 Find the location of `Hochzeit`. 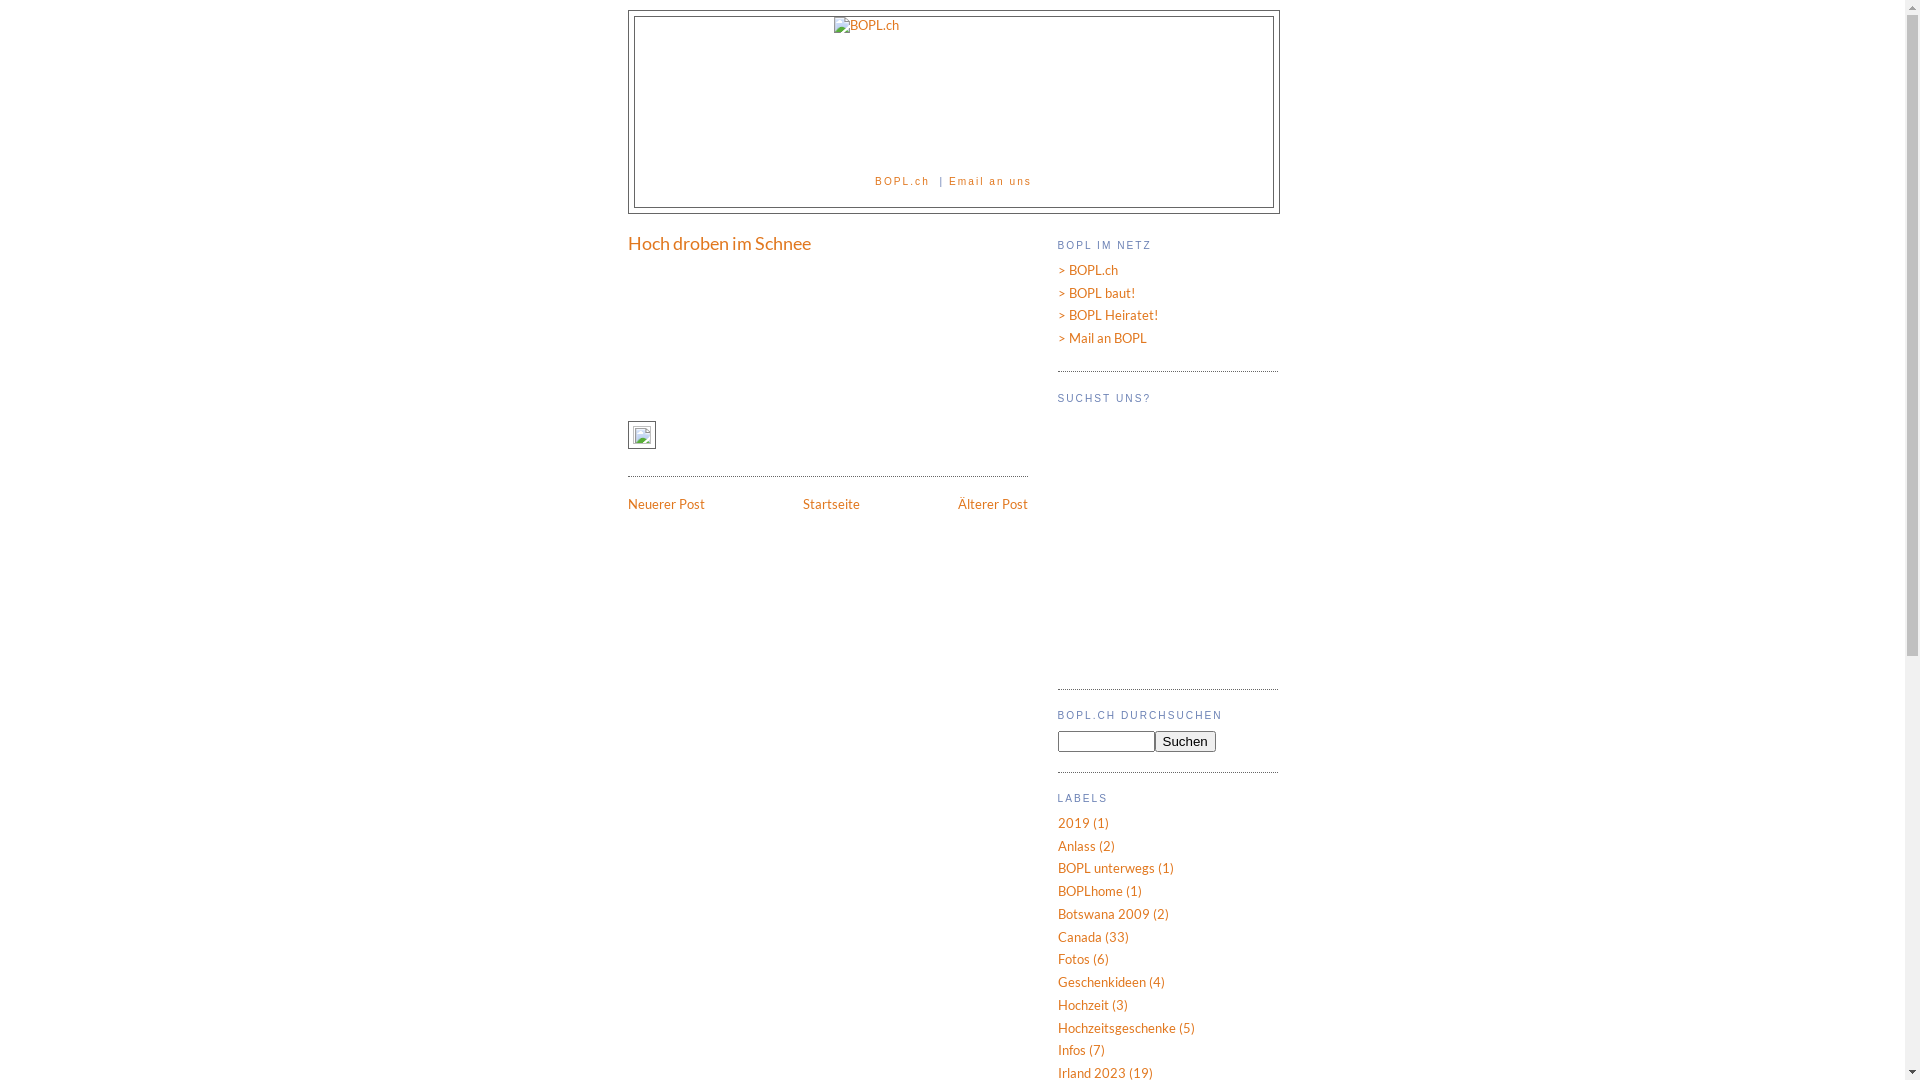

Hochzeit is located at coordinates (1084, 1005).